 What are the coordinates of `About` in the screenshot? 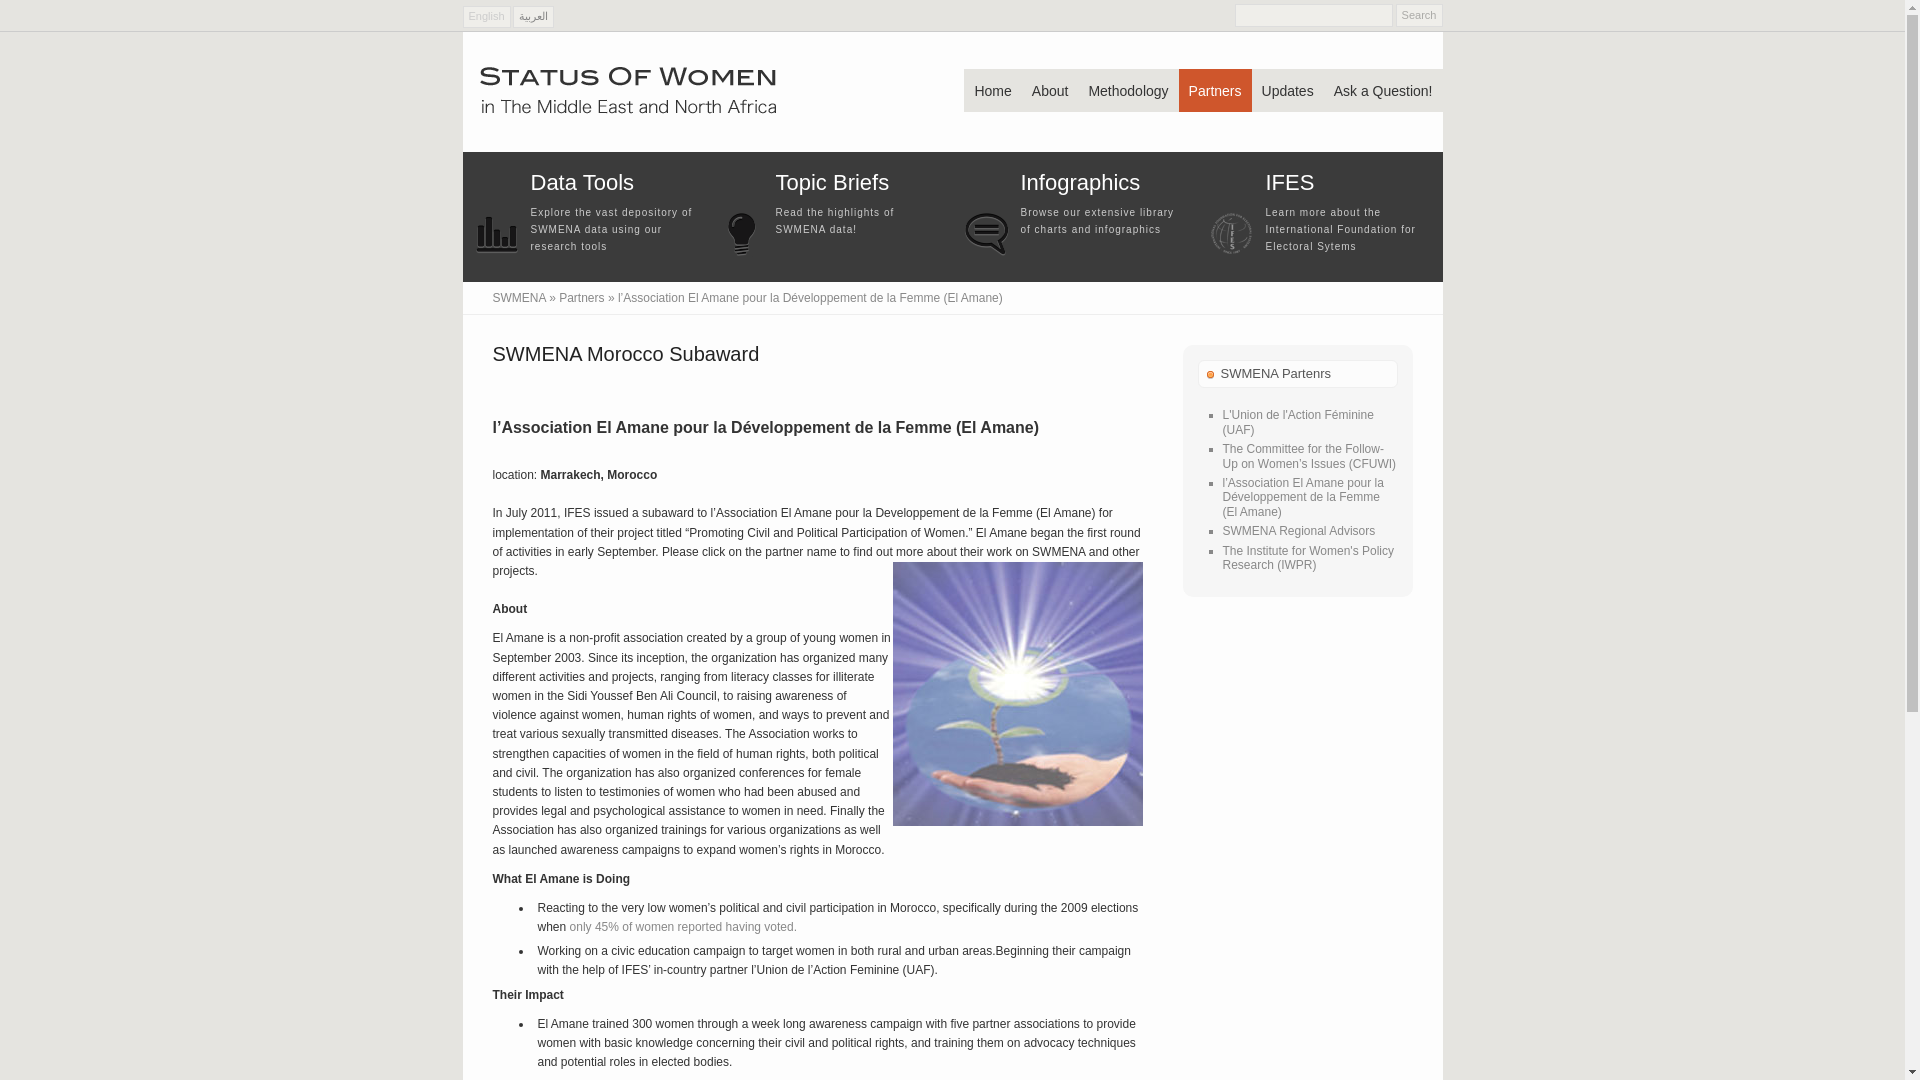 It's located at (1050, 90).